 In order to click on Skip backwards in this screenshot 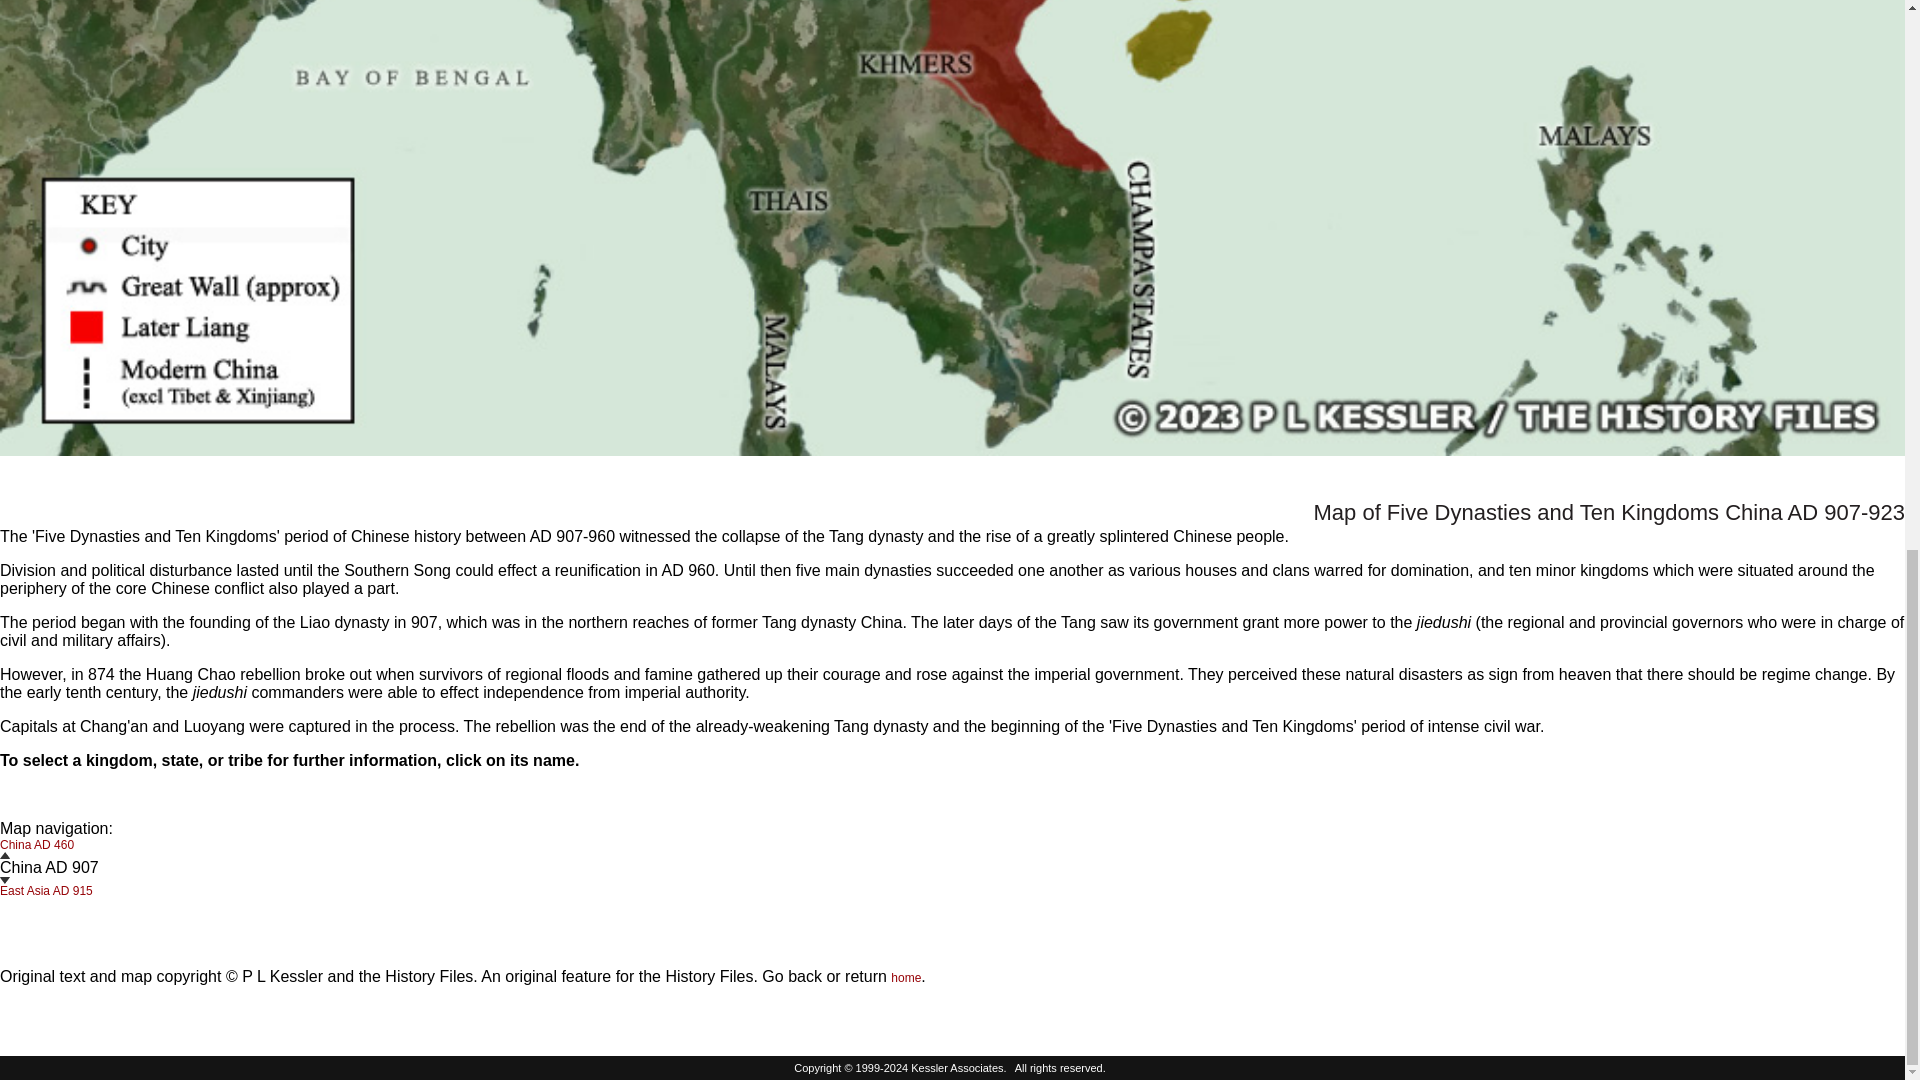, I will do `click(4, 855)`.